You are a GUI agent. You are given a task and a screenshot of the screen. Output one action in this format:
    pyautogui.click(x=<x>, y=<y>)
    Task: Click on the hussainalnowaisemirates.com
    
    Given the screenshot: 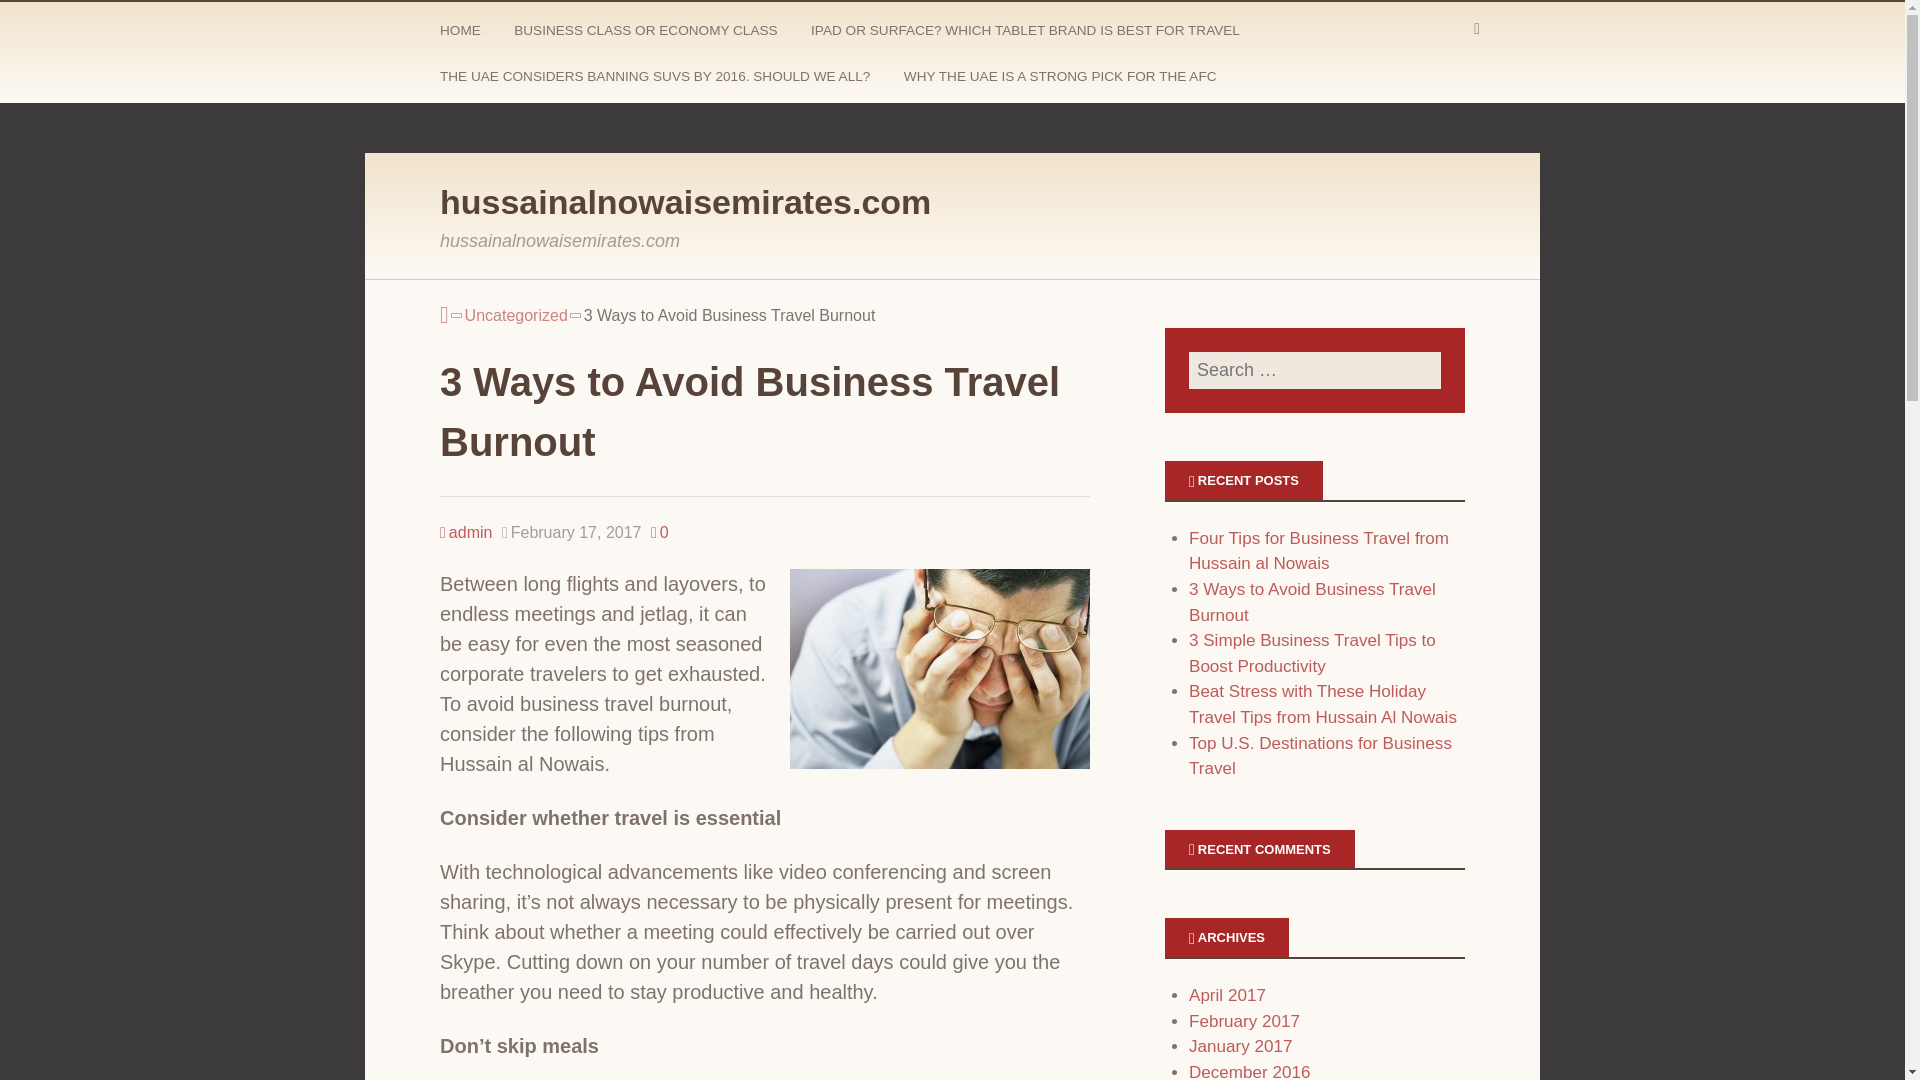 What is the action you would take?
    pyautogui.click(x=685, y=202)
    